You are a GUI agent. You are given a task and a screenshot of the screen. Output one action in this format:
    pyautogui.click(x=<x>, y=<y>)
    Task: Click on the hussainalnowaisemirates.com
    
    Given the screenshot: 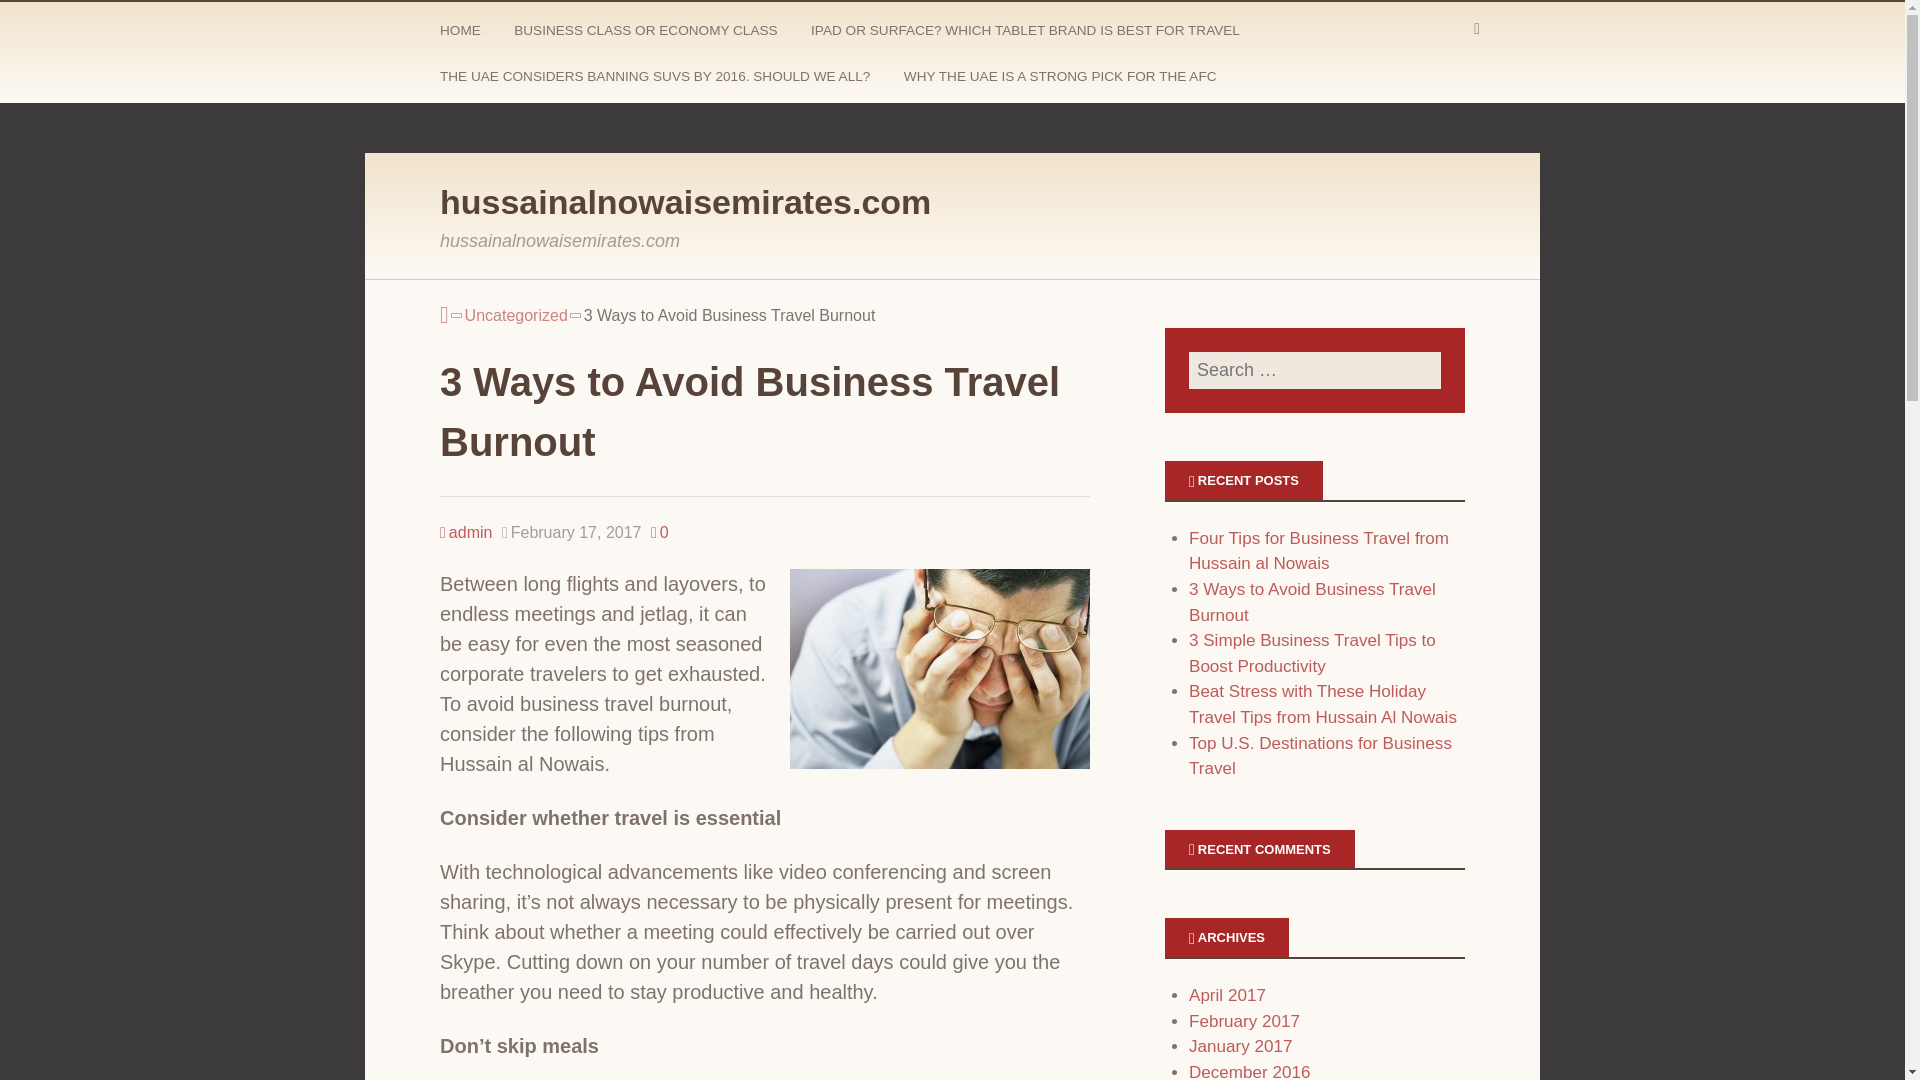 What is the action you would take?
    pyautogui.click(x=685, y=202)
    